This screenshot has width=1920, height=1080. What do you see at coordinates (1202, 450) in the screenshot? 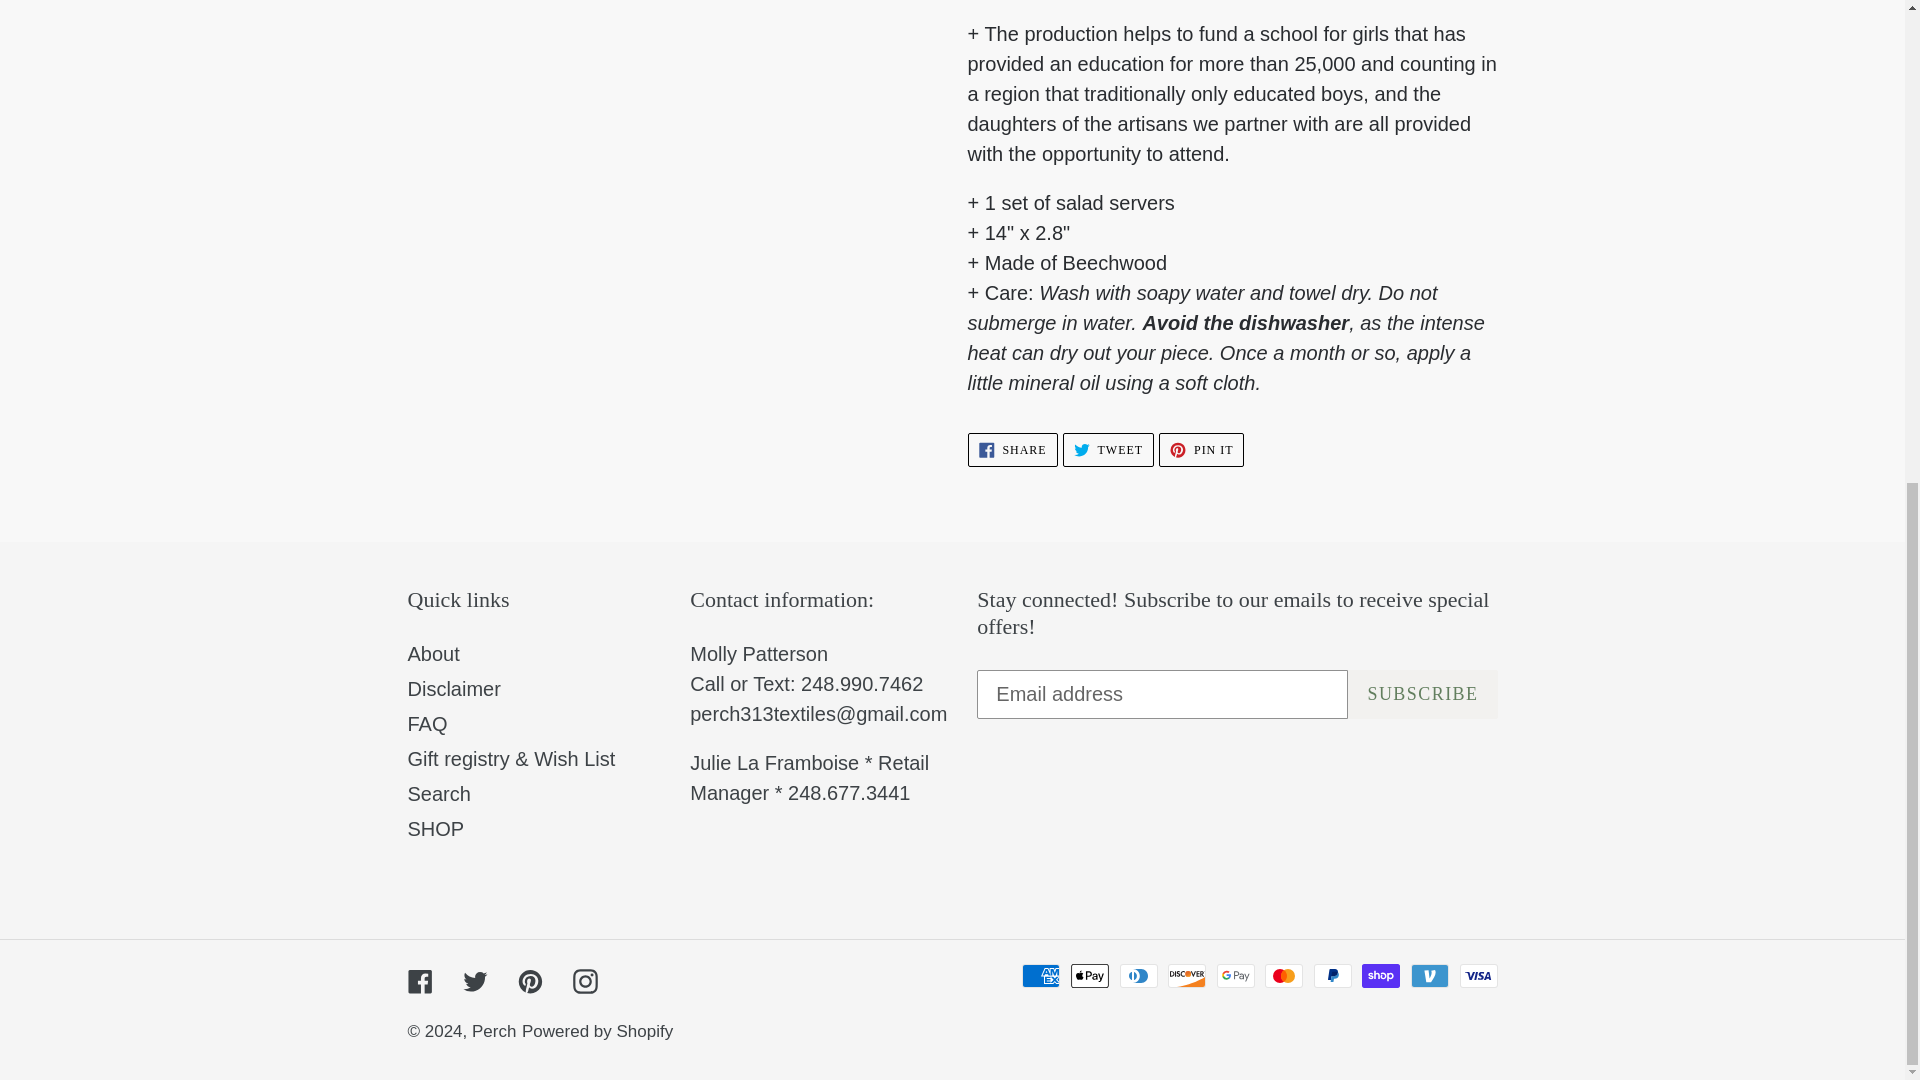
I see `SUBSCRIBE` at bounding box center [1202, 450].